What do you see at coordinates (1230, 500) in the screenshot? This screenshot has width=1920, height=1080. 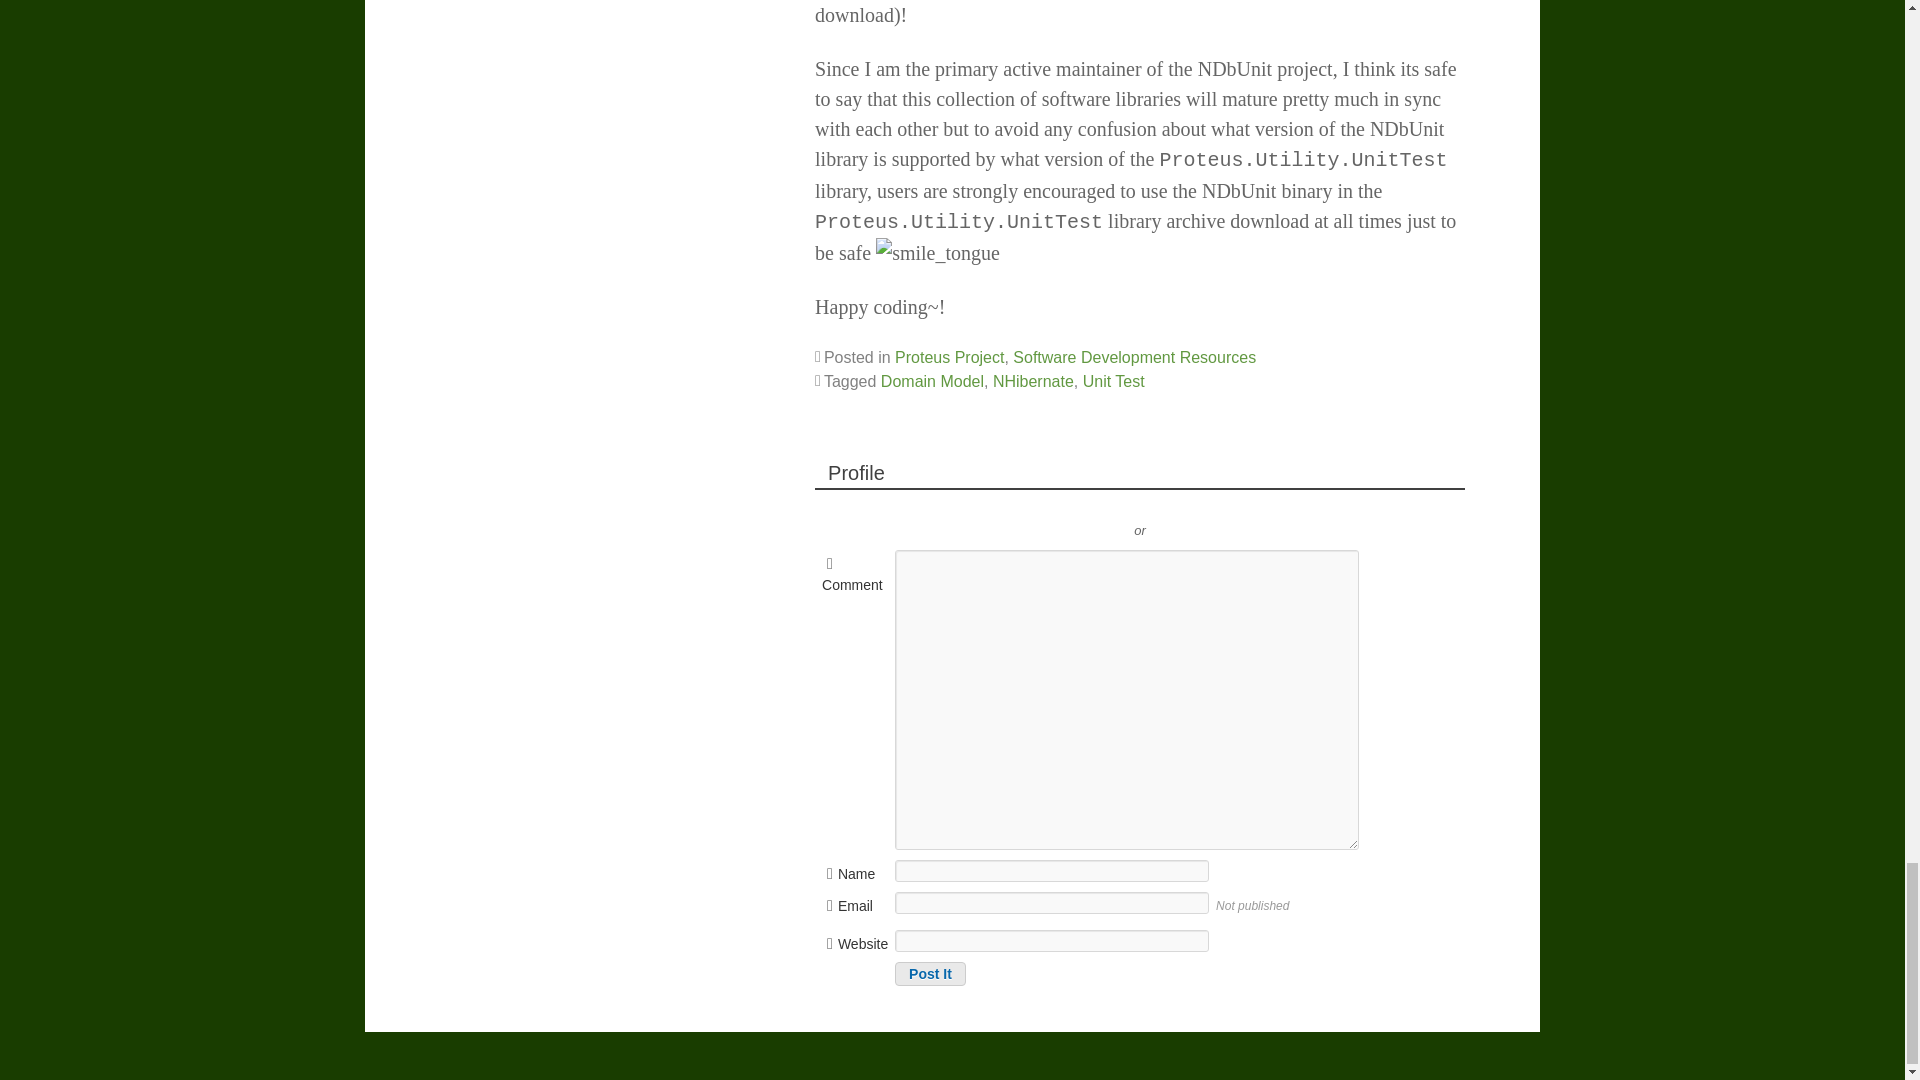 I see `Sign in with Facebook` at bounding box center [1230, 500].